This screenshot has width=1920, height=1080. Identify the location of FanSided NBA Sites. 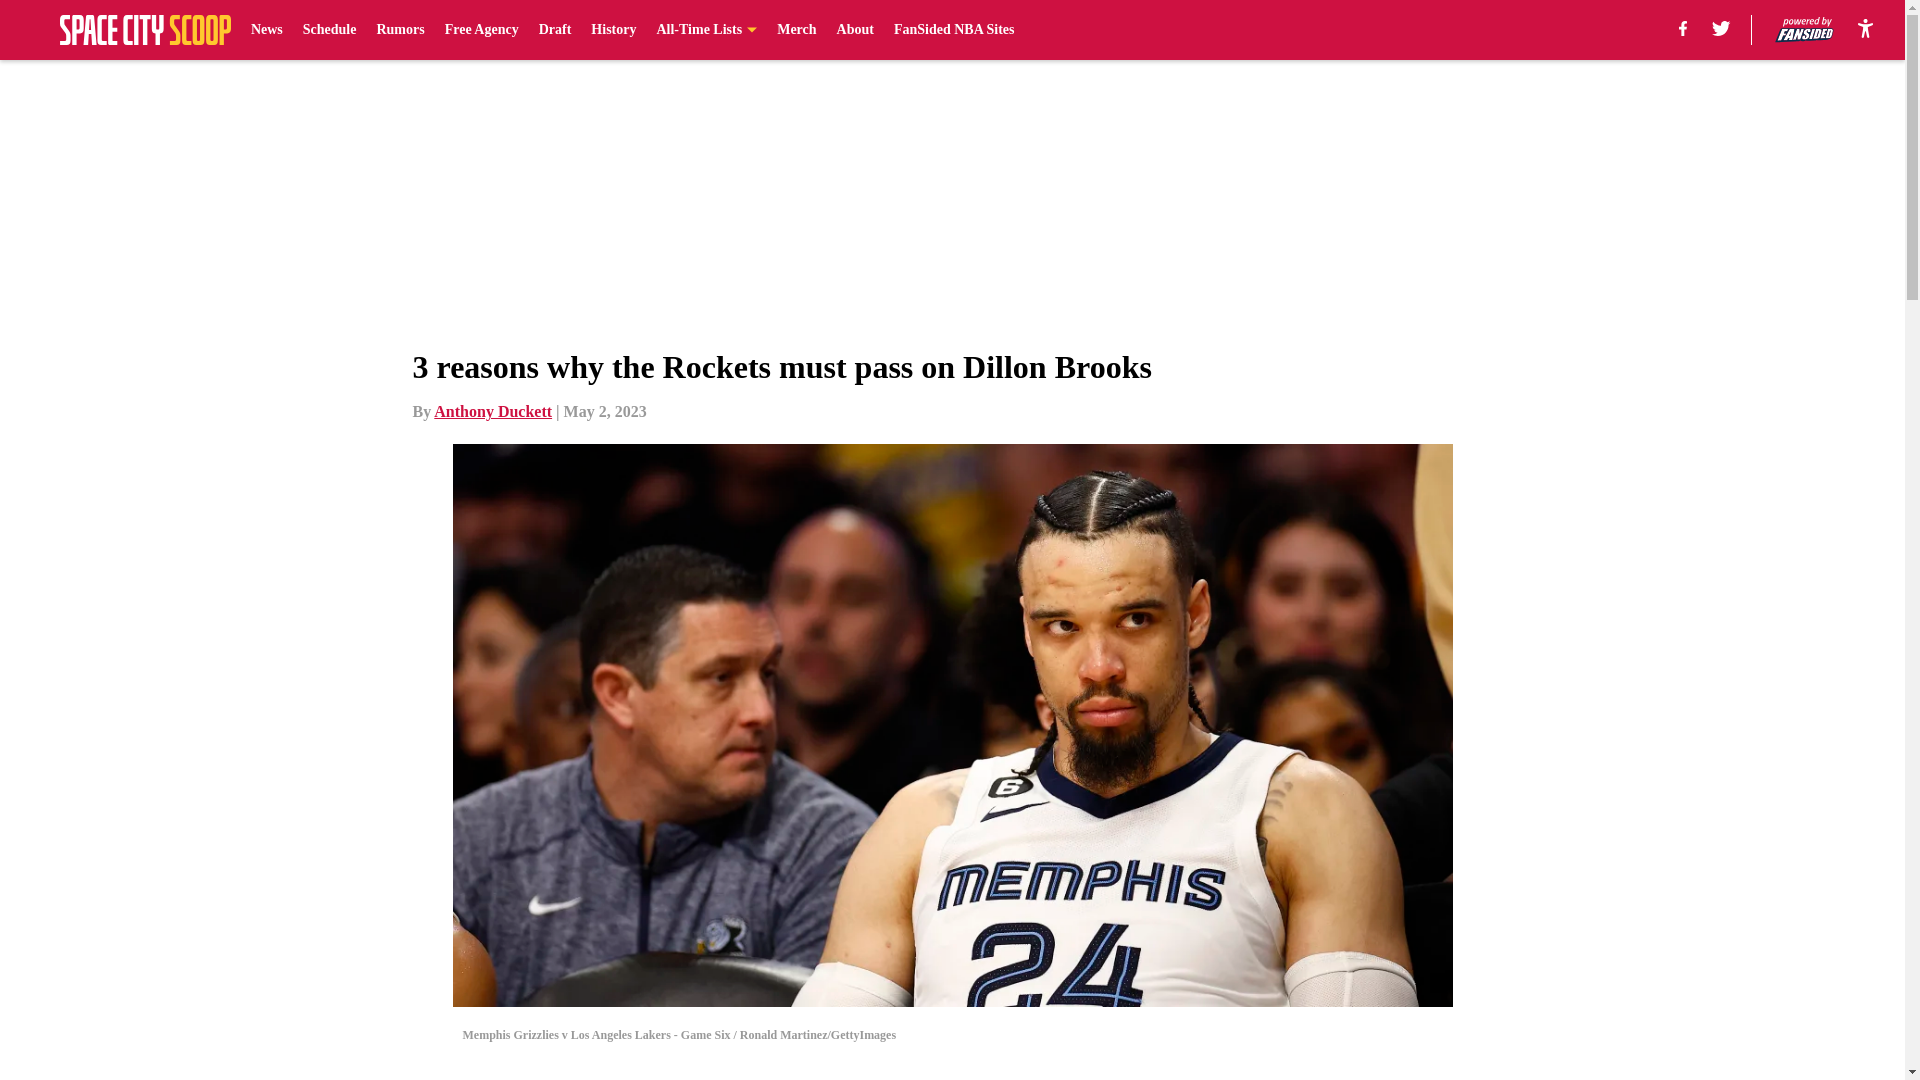
(954, 30).